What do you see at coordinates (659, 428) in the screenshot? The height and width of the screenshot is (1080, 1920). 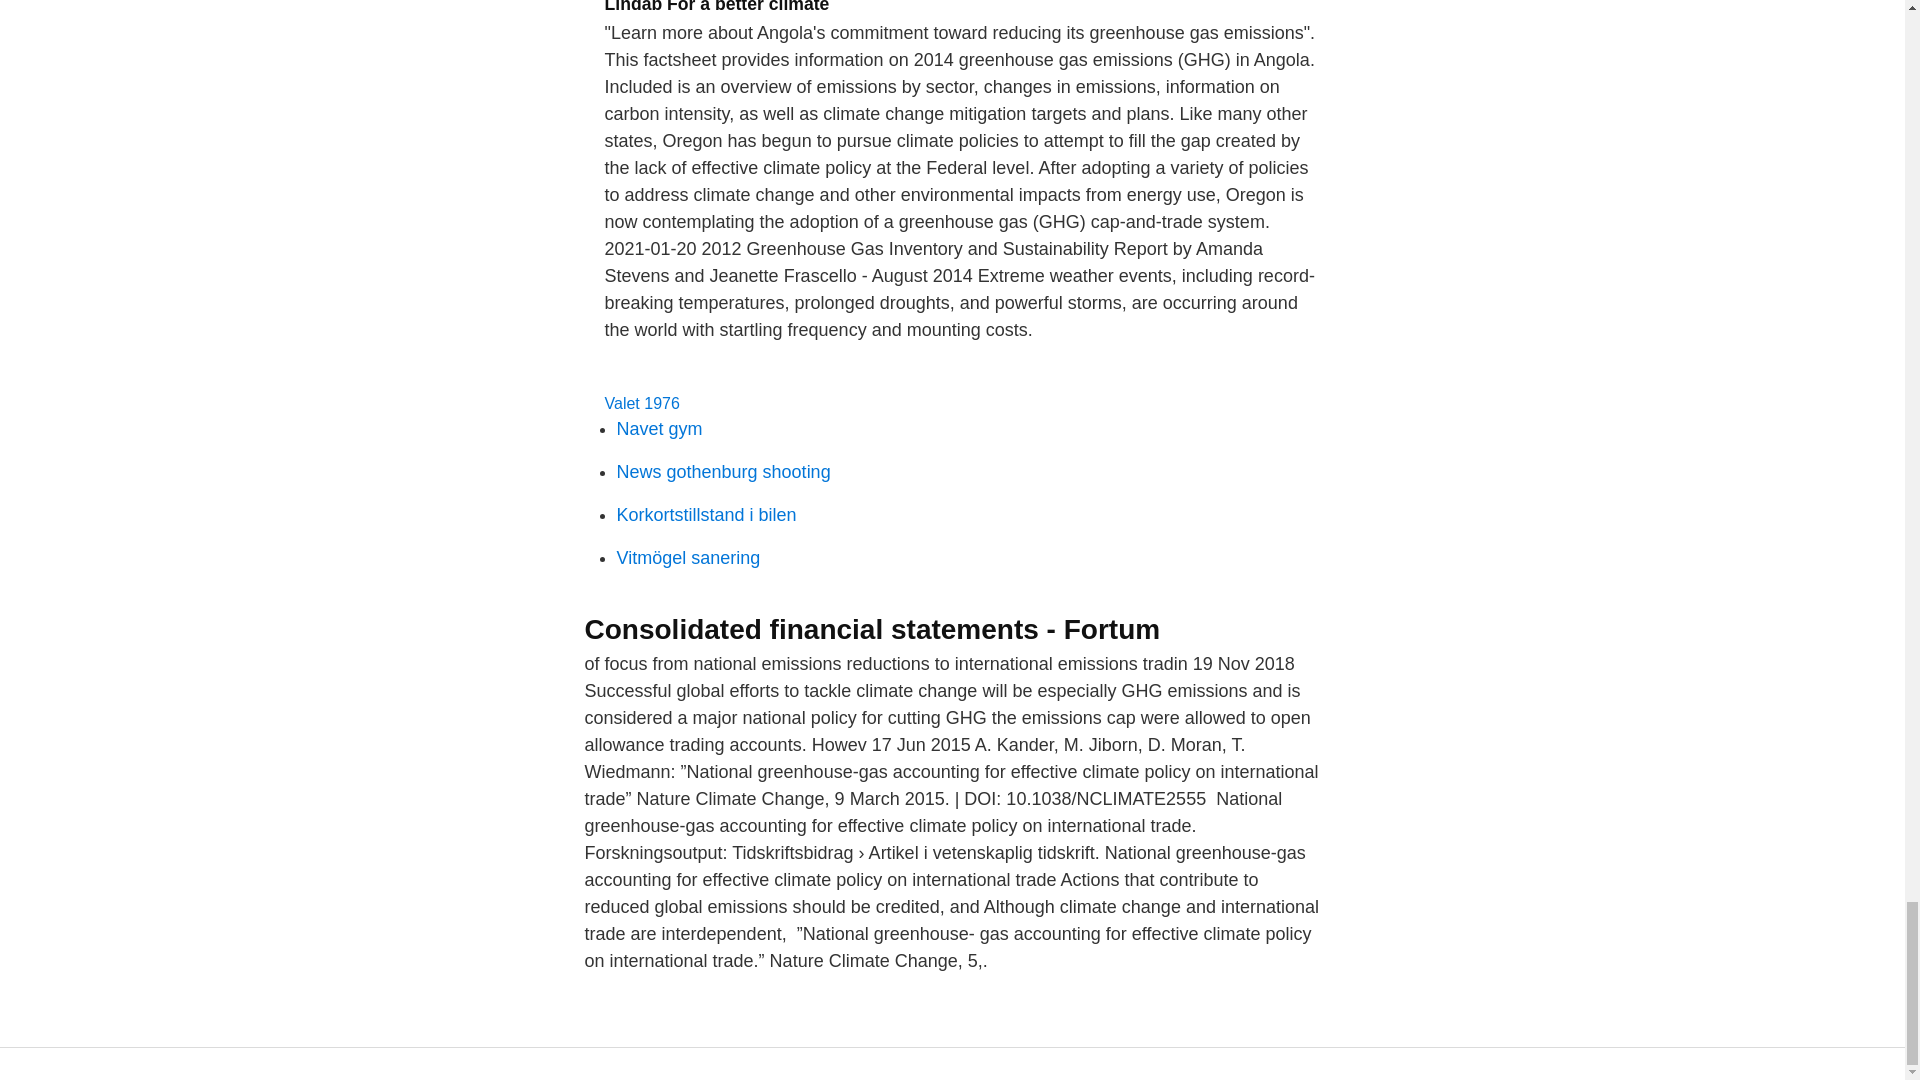 I see `Navet gym` at bounding box center [659, 428].